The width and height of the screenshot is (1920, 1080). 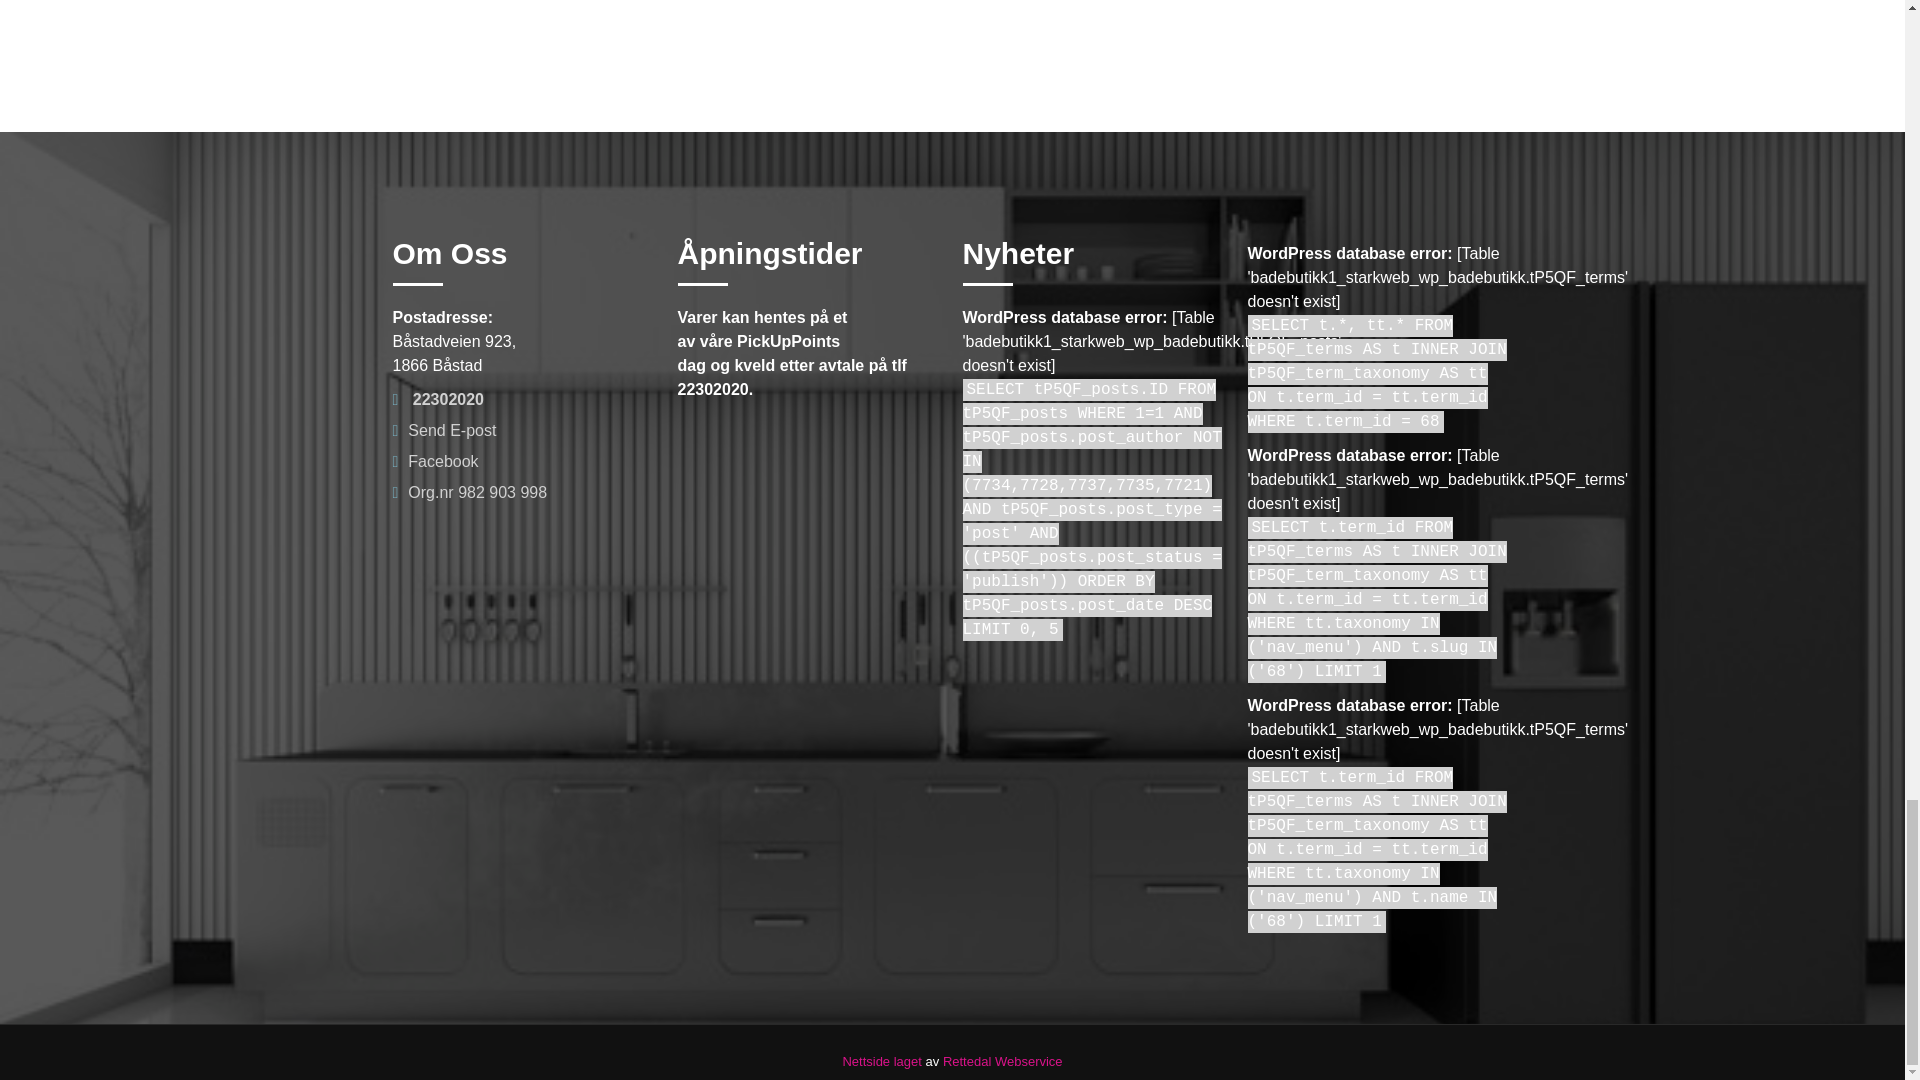 I want to click on Facebook, so click(x=434, y=460).